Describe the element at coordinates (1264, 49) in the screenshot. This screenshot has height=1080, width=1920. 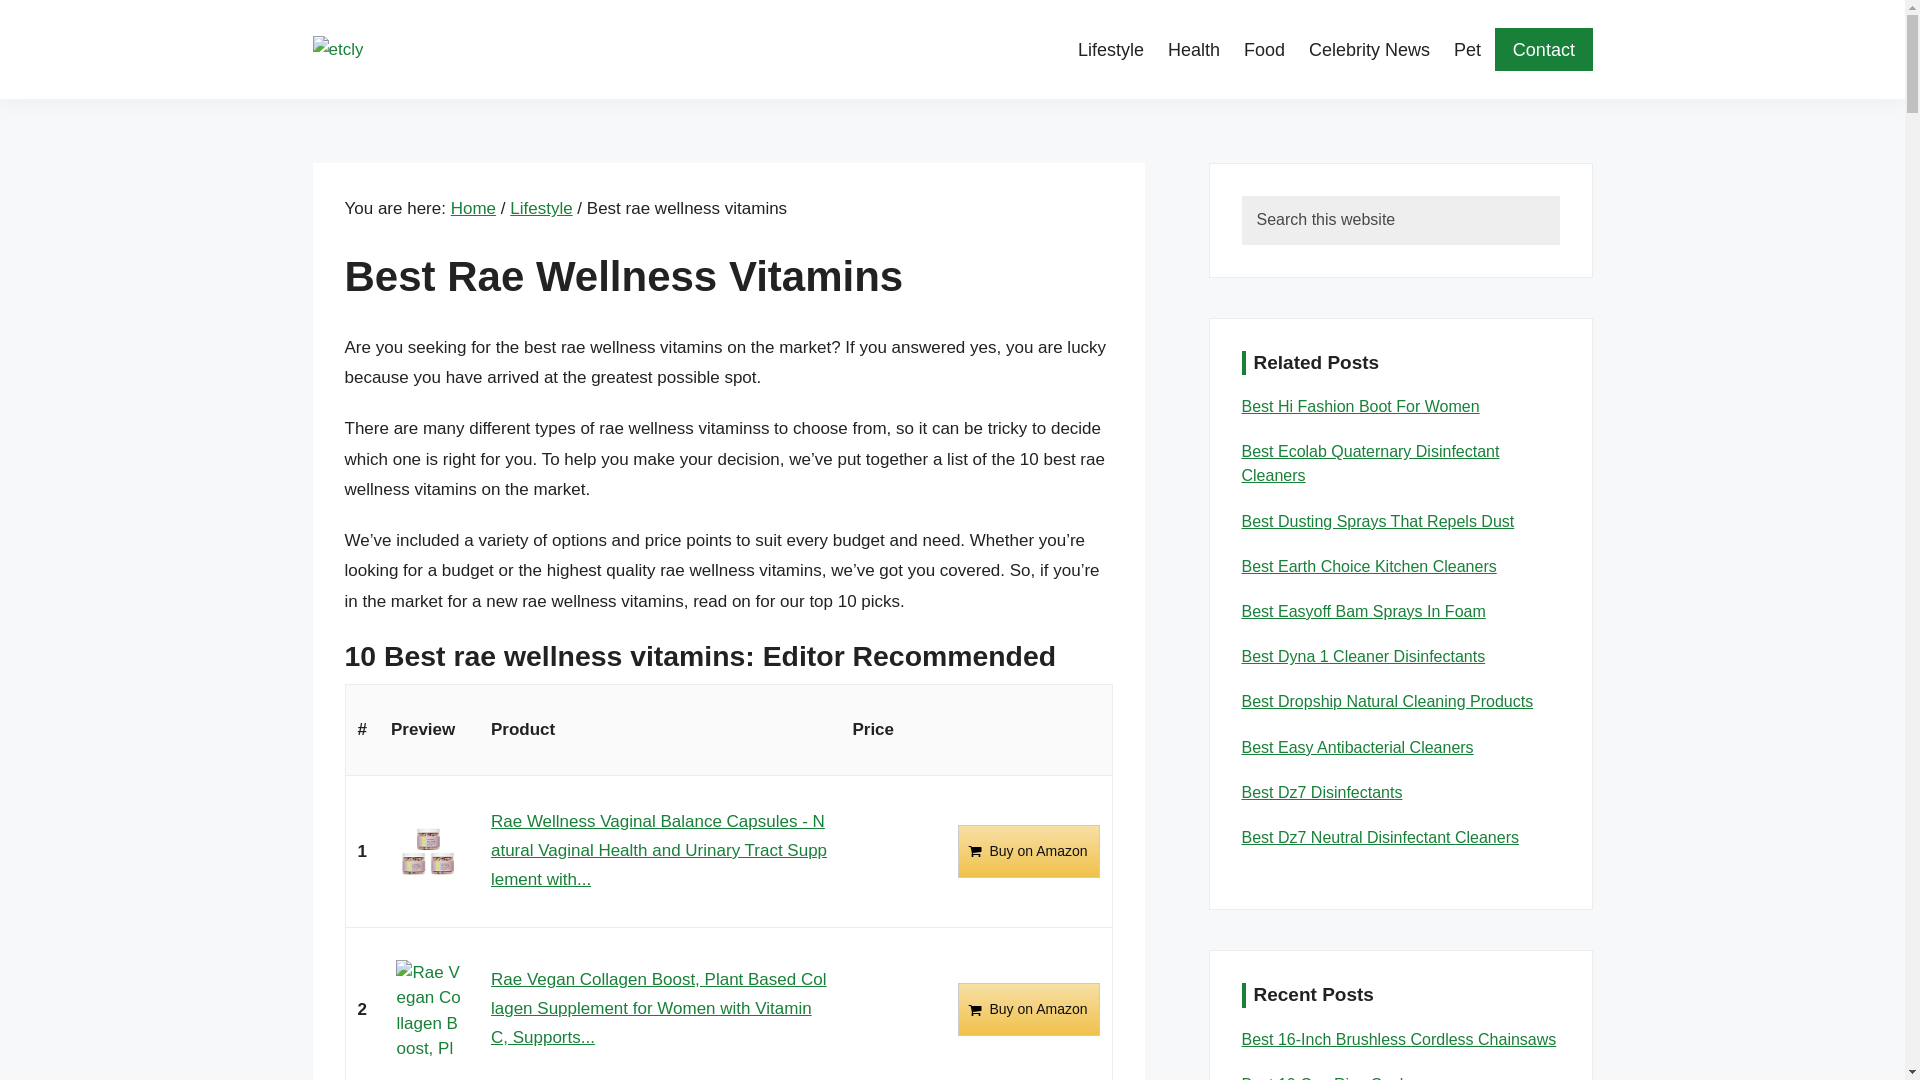
I see `Food` at that location.